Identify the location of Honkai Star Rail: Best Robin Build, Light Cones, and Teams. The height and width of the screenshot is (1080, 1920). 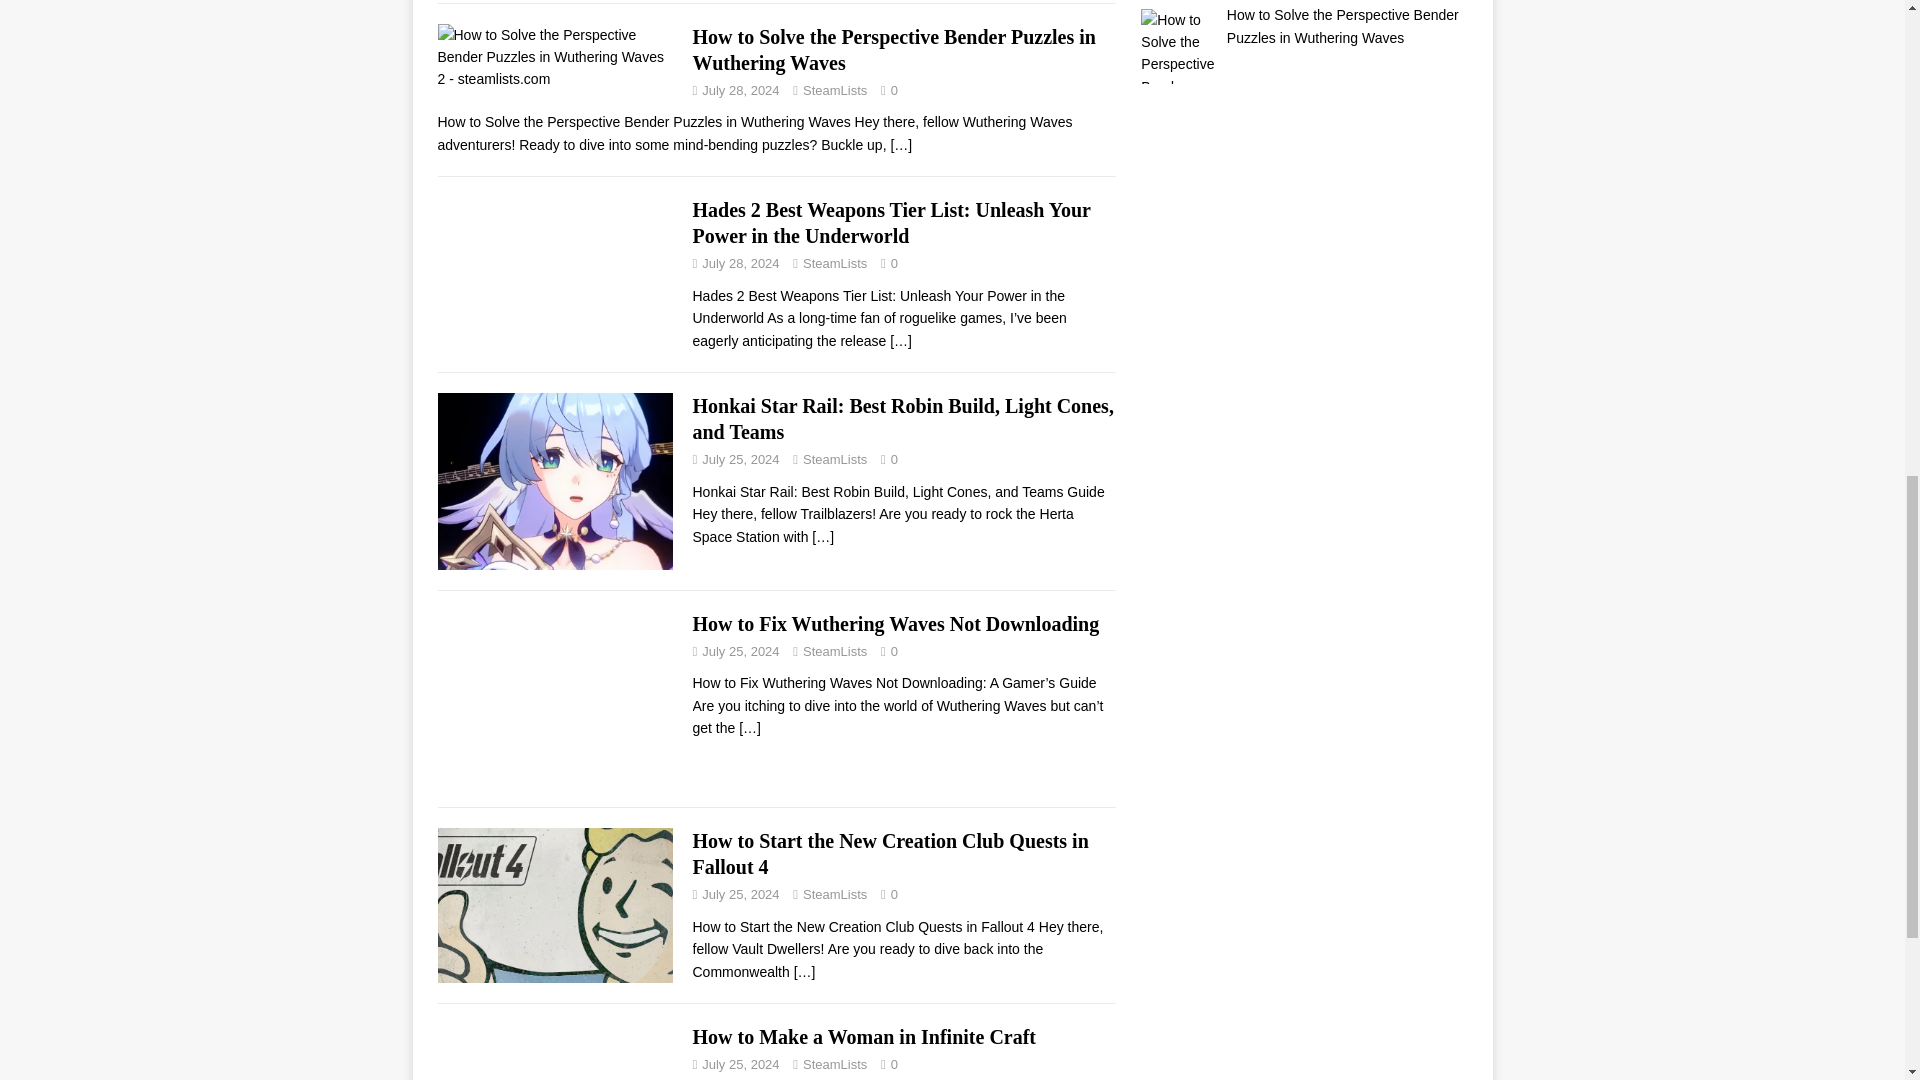
(902, 418).